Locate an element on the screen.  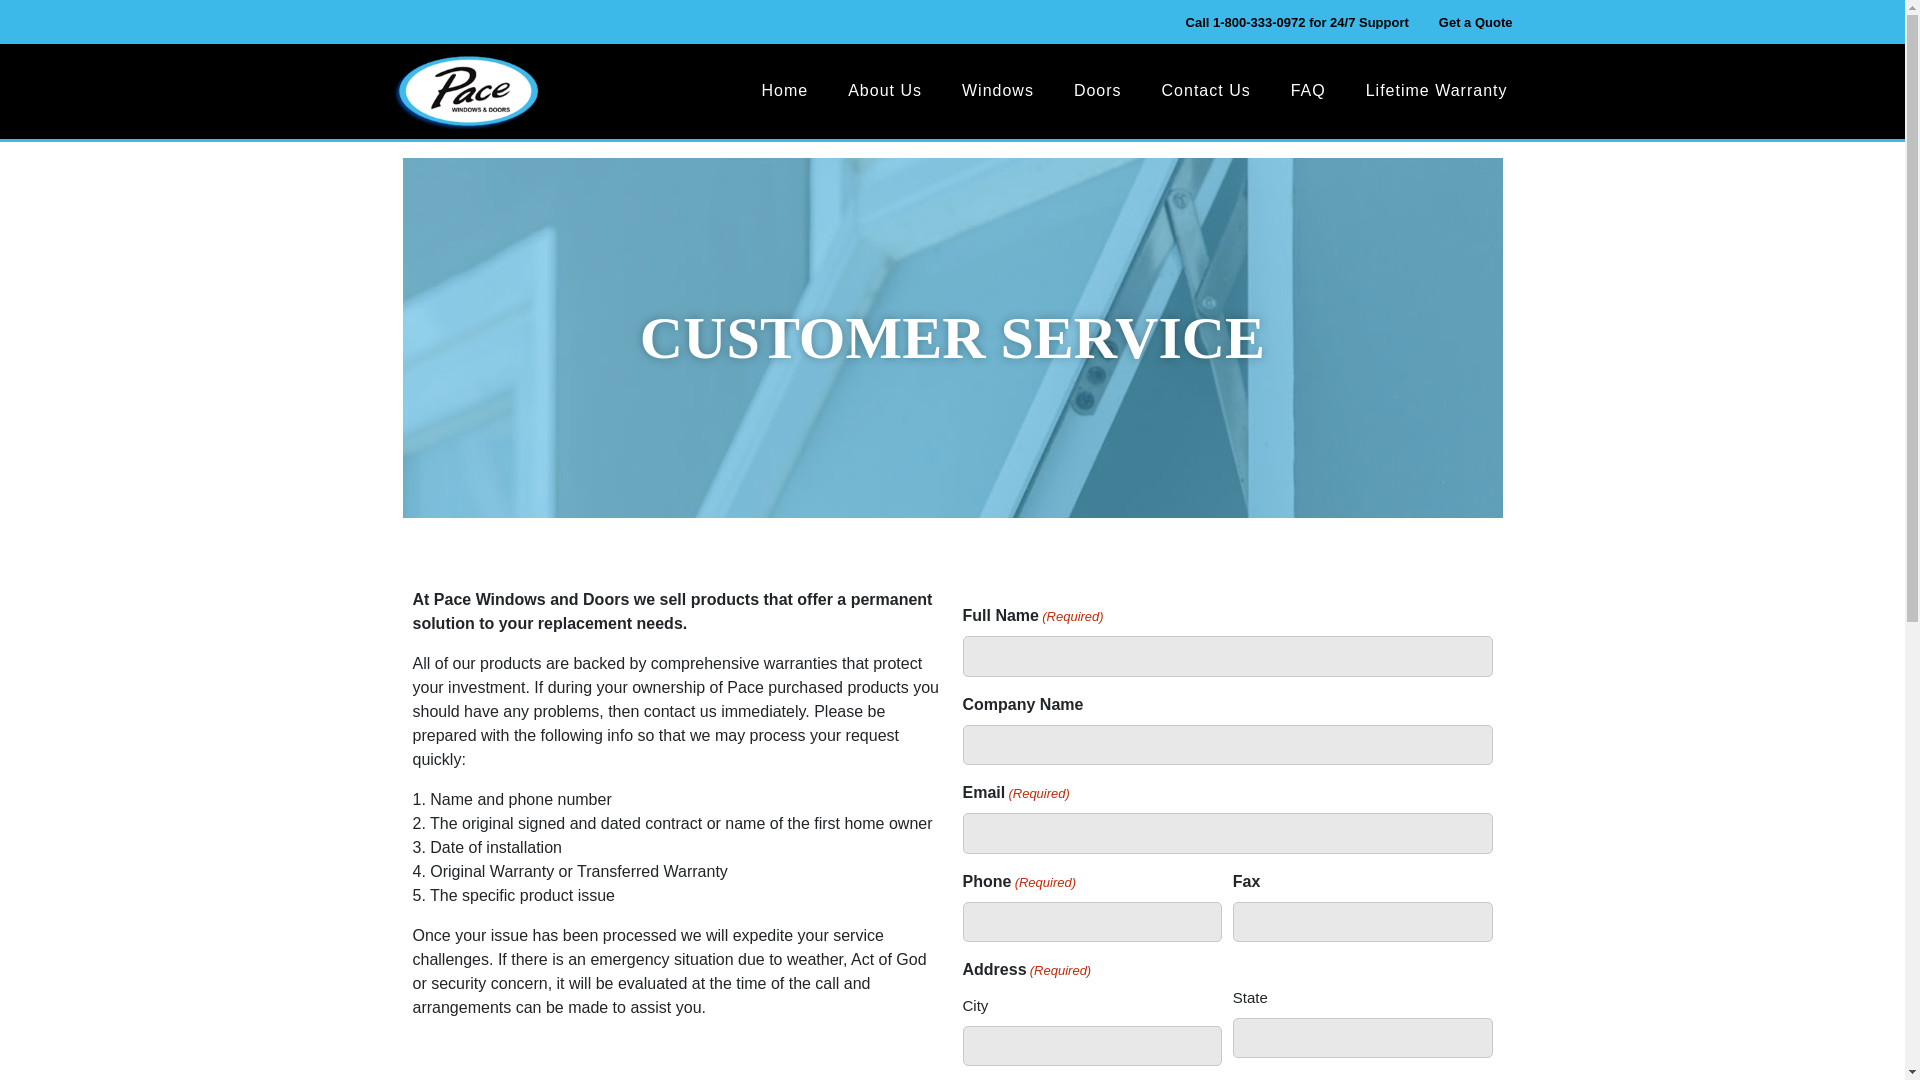
FAQ is located at coordinates (1308, 90).